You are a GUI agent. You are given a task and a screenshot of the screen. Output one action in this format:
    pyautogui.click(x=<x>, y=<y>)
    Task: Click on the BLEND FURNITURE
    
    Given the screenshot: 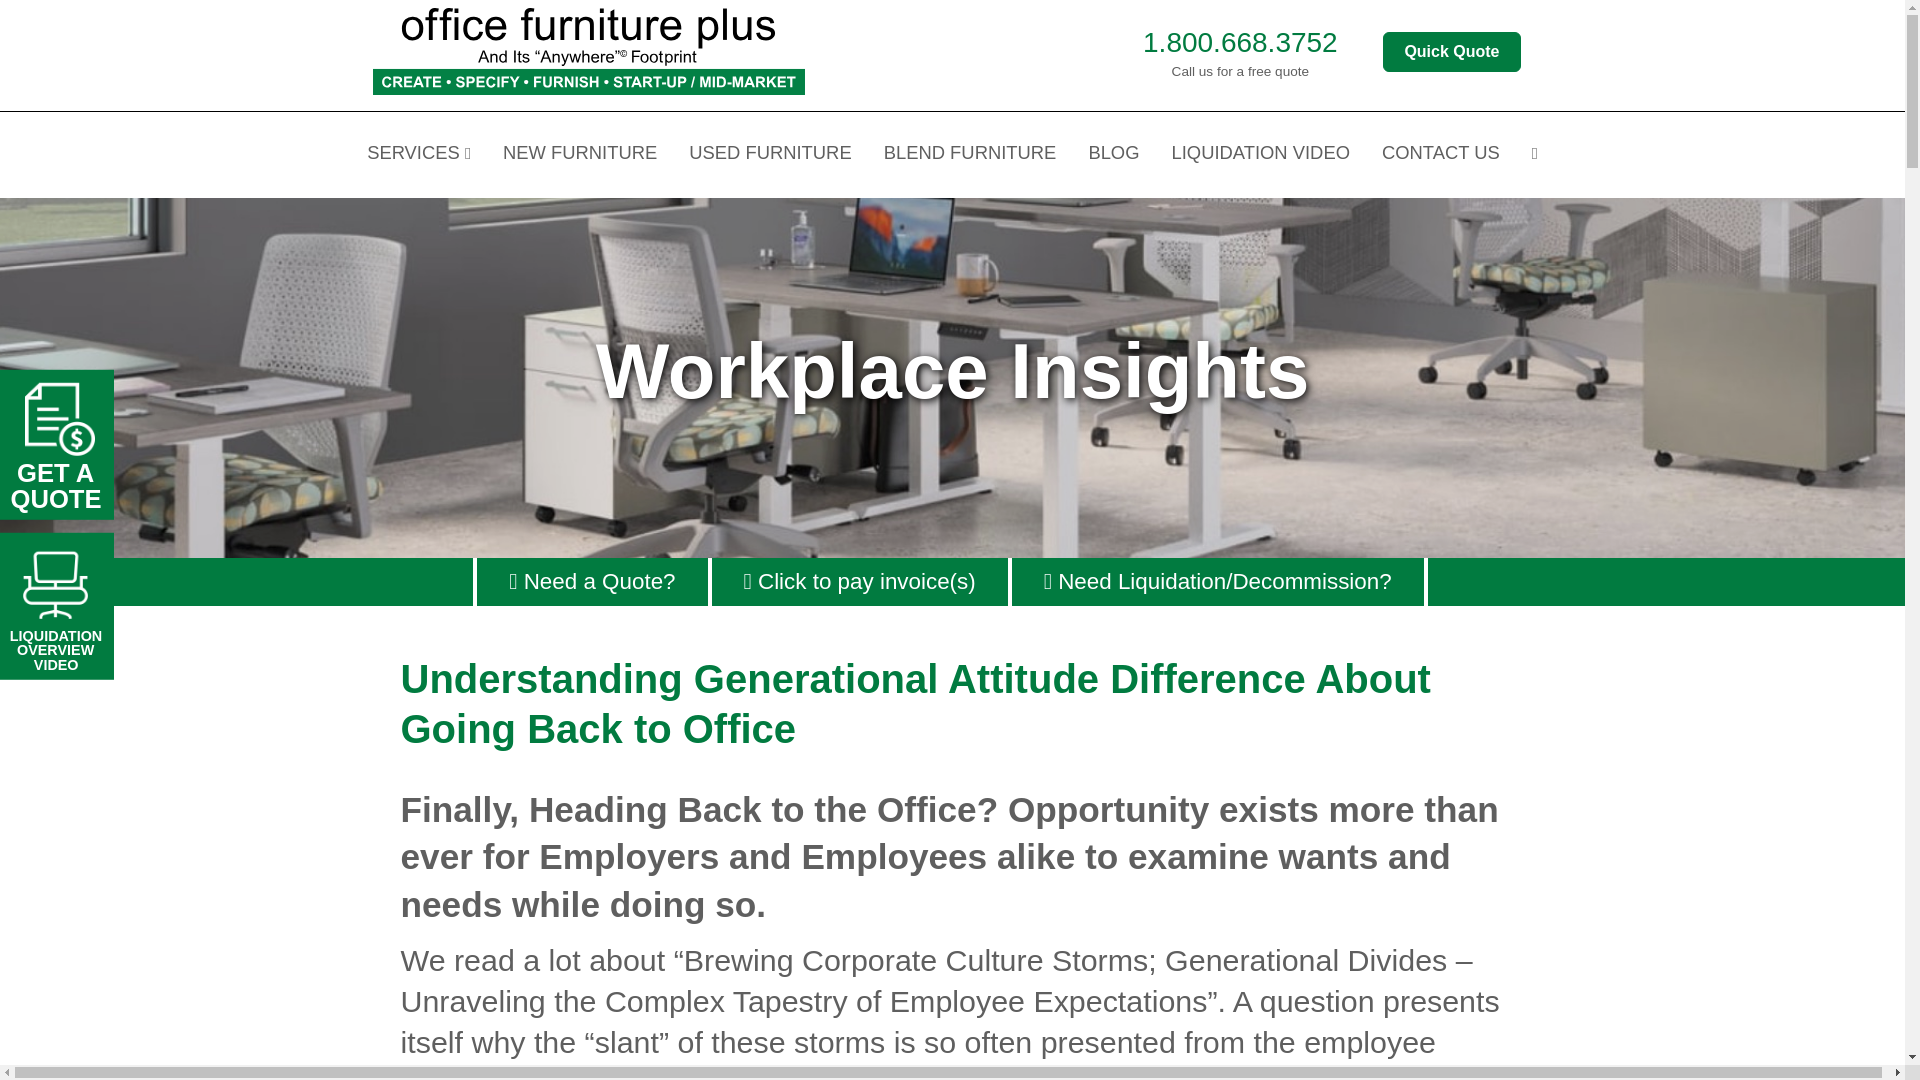 What is the action you would take?
    pyautogui.click(x=970, y=154)
    